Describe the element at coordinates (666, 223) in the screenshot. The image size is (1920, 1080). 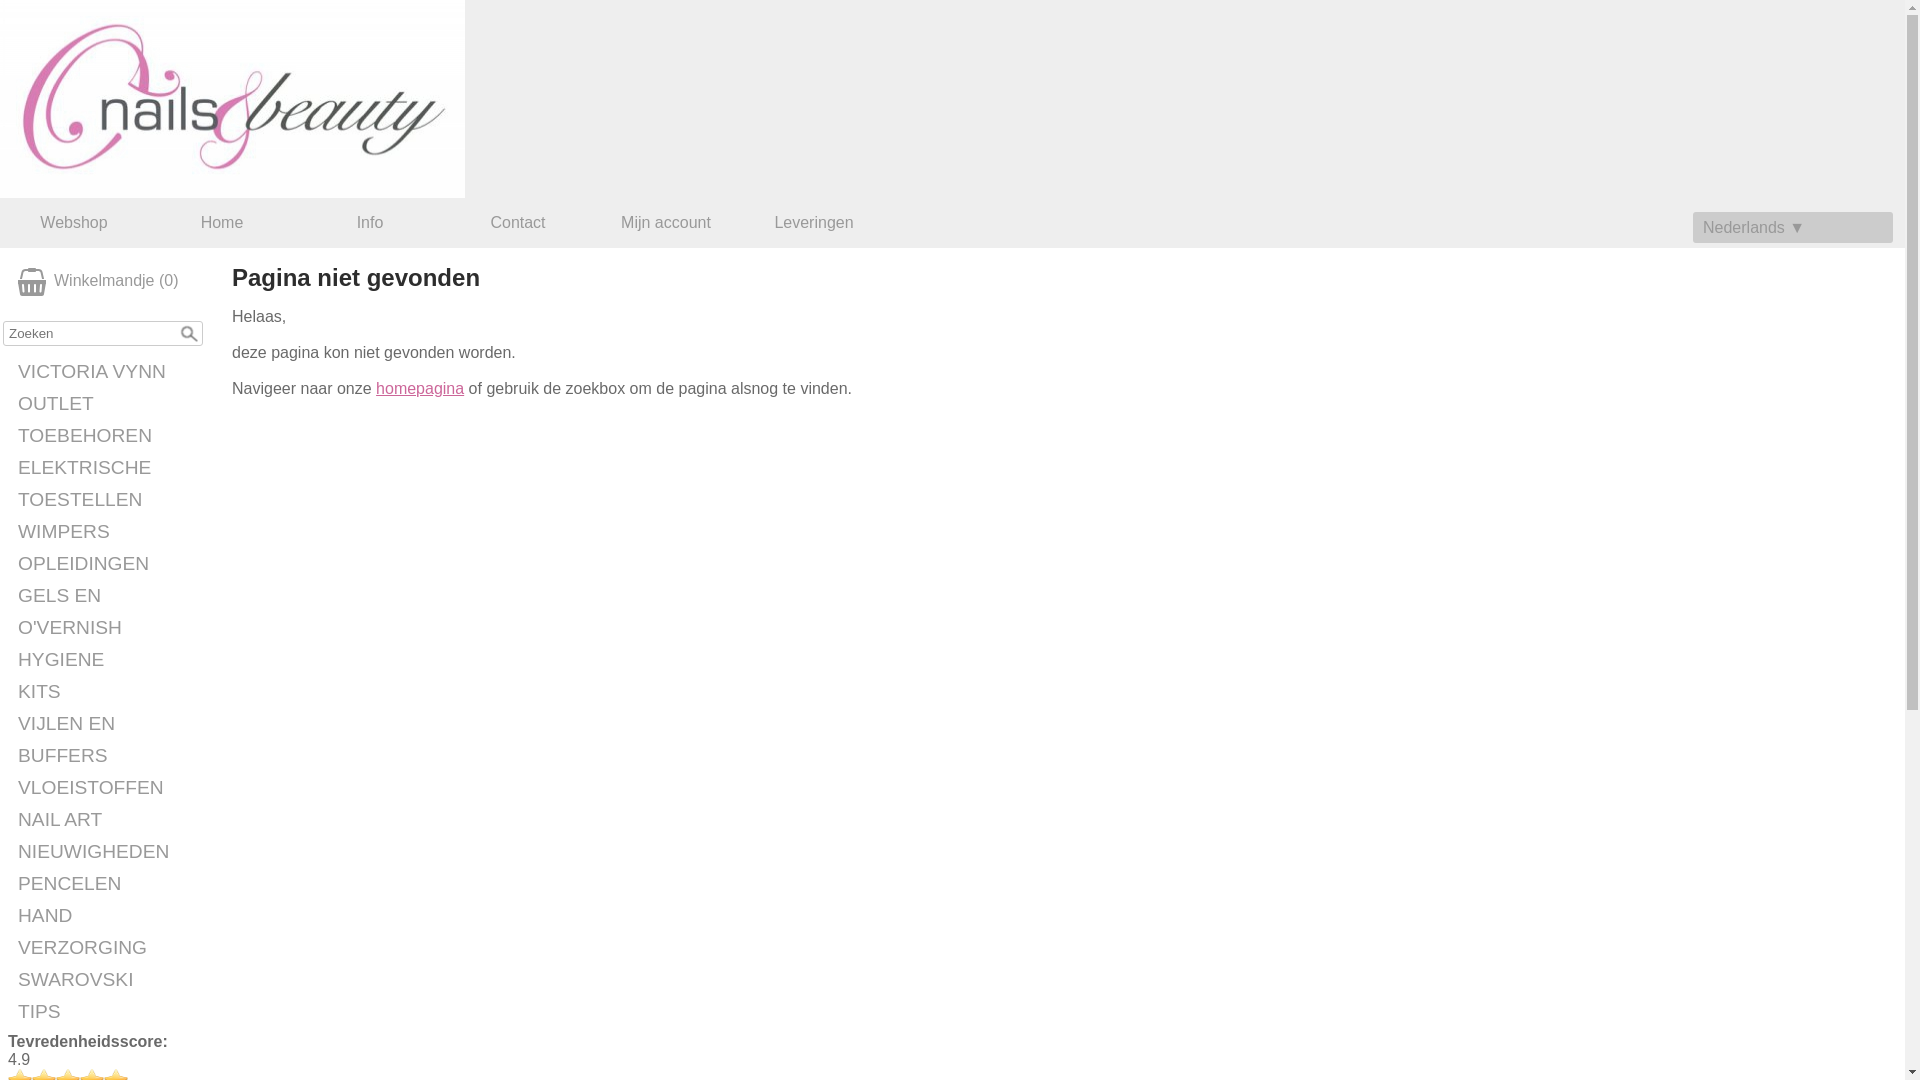
I see `Mijn account` at that location.